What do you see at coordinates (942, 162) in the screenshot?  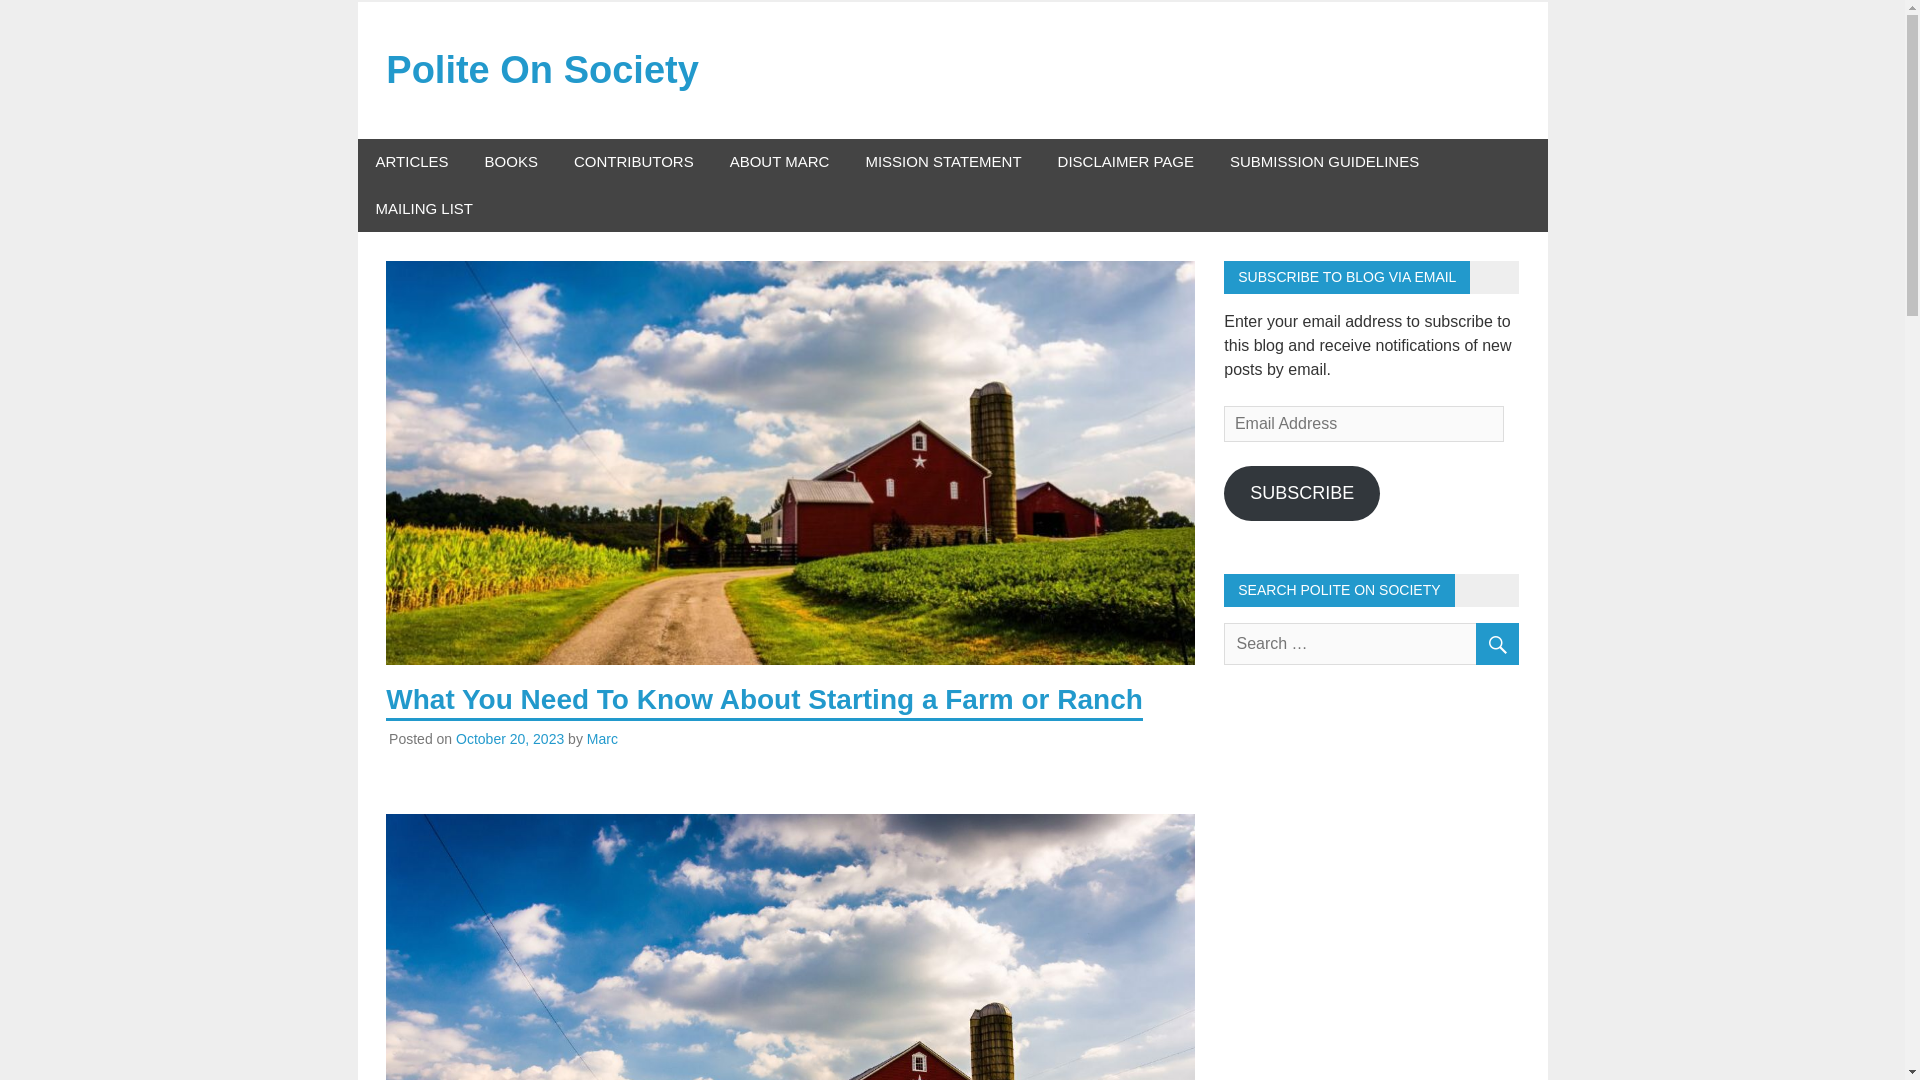 I see `MISSION STATEMENT` at bounding box center [942, 162].